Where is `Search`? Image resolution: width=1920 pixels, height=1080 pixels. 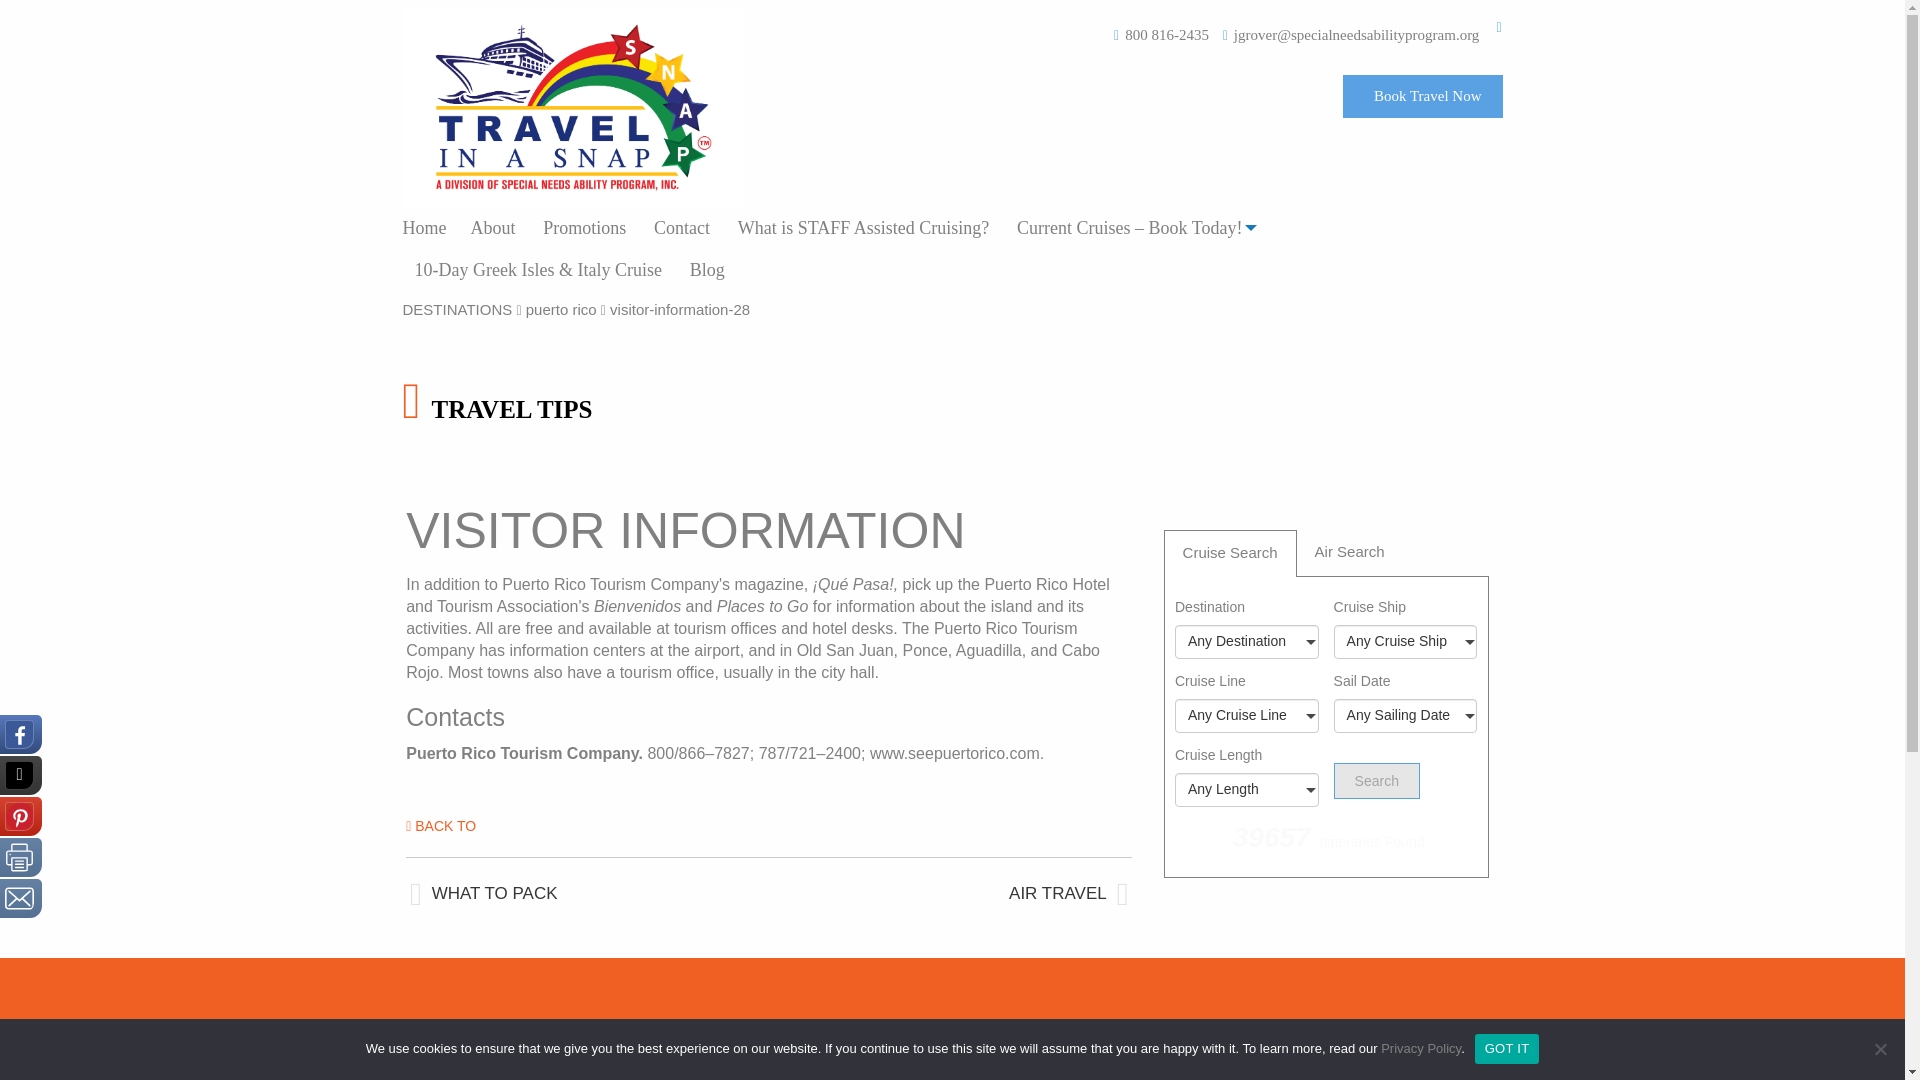 Search is located at coordinates (1377, 780).